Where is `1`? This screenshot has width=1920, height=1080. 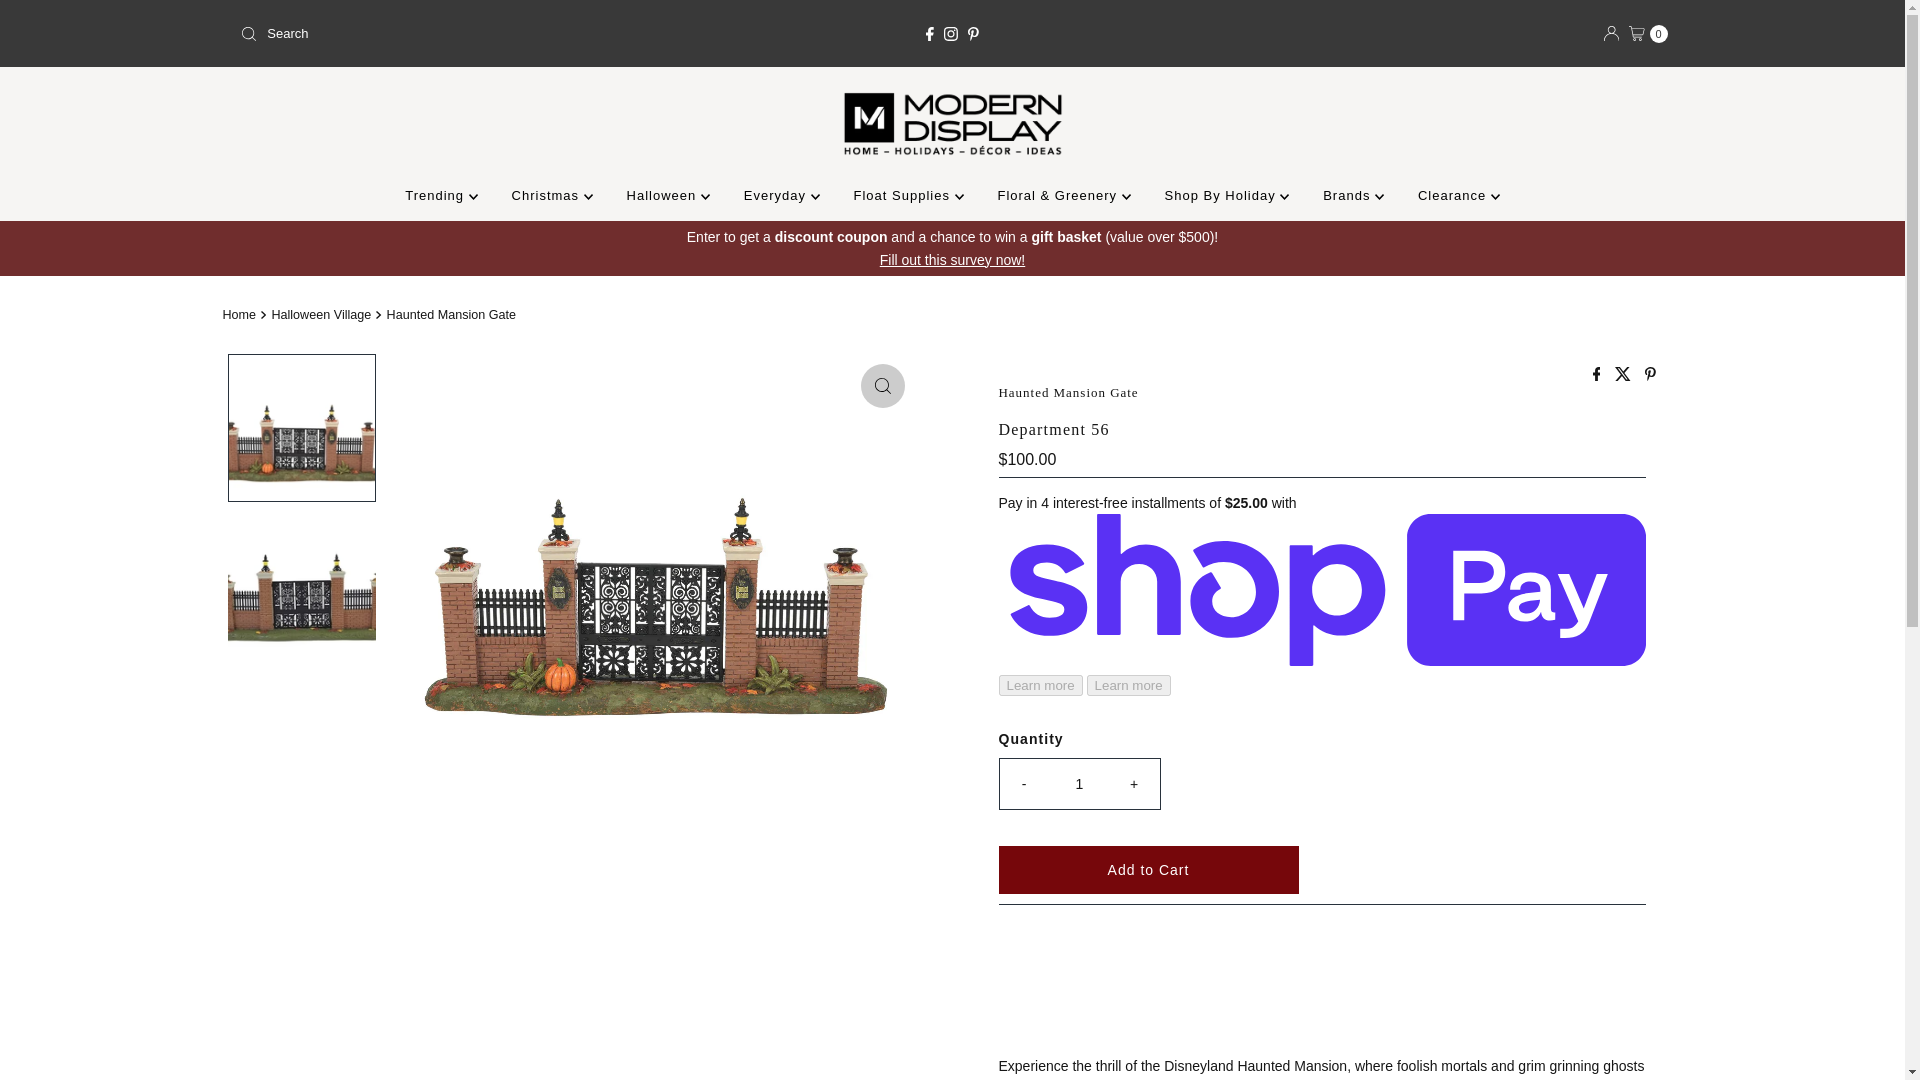 1 is located at coordinates (1080, 784).